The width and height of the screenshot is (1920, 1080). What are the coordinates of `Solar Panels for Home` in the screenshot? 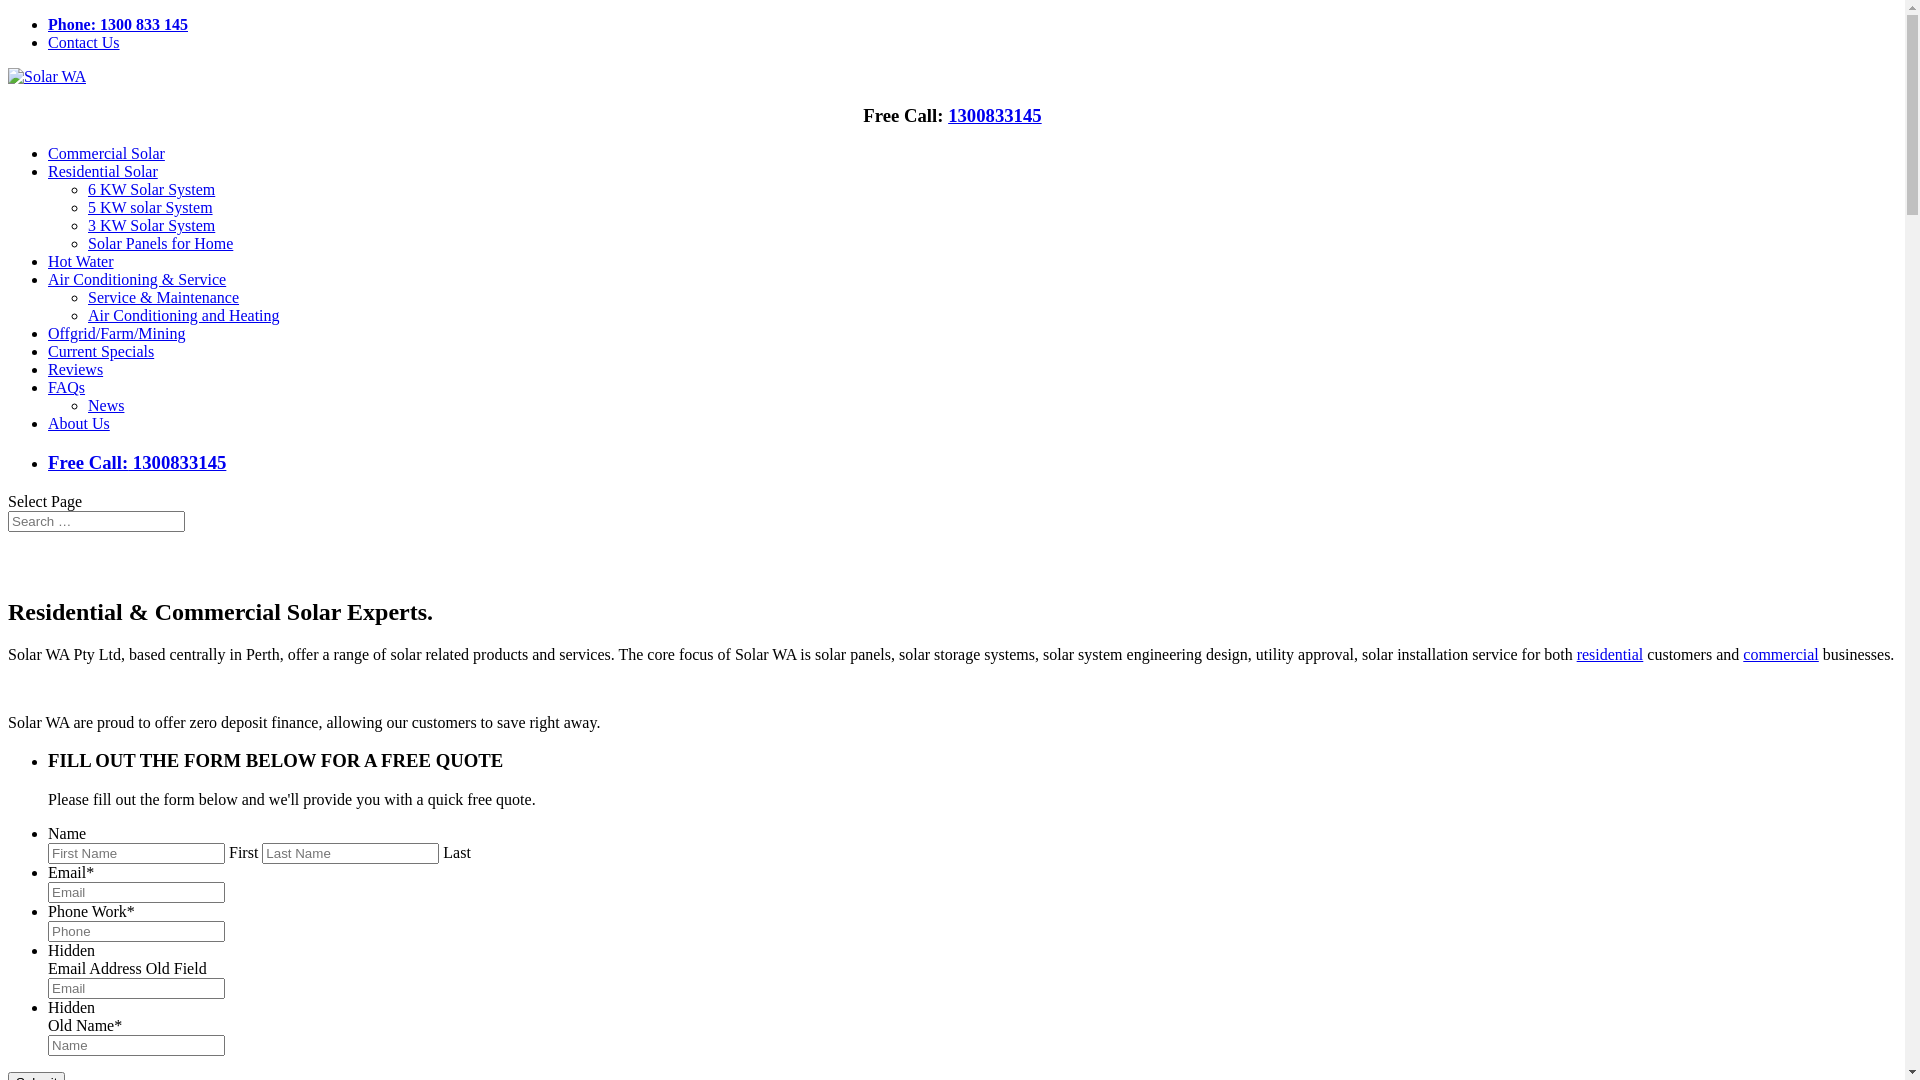 It's located at (160, 244).